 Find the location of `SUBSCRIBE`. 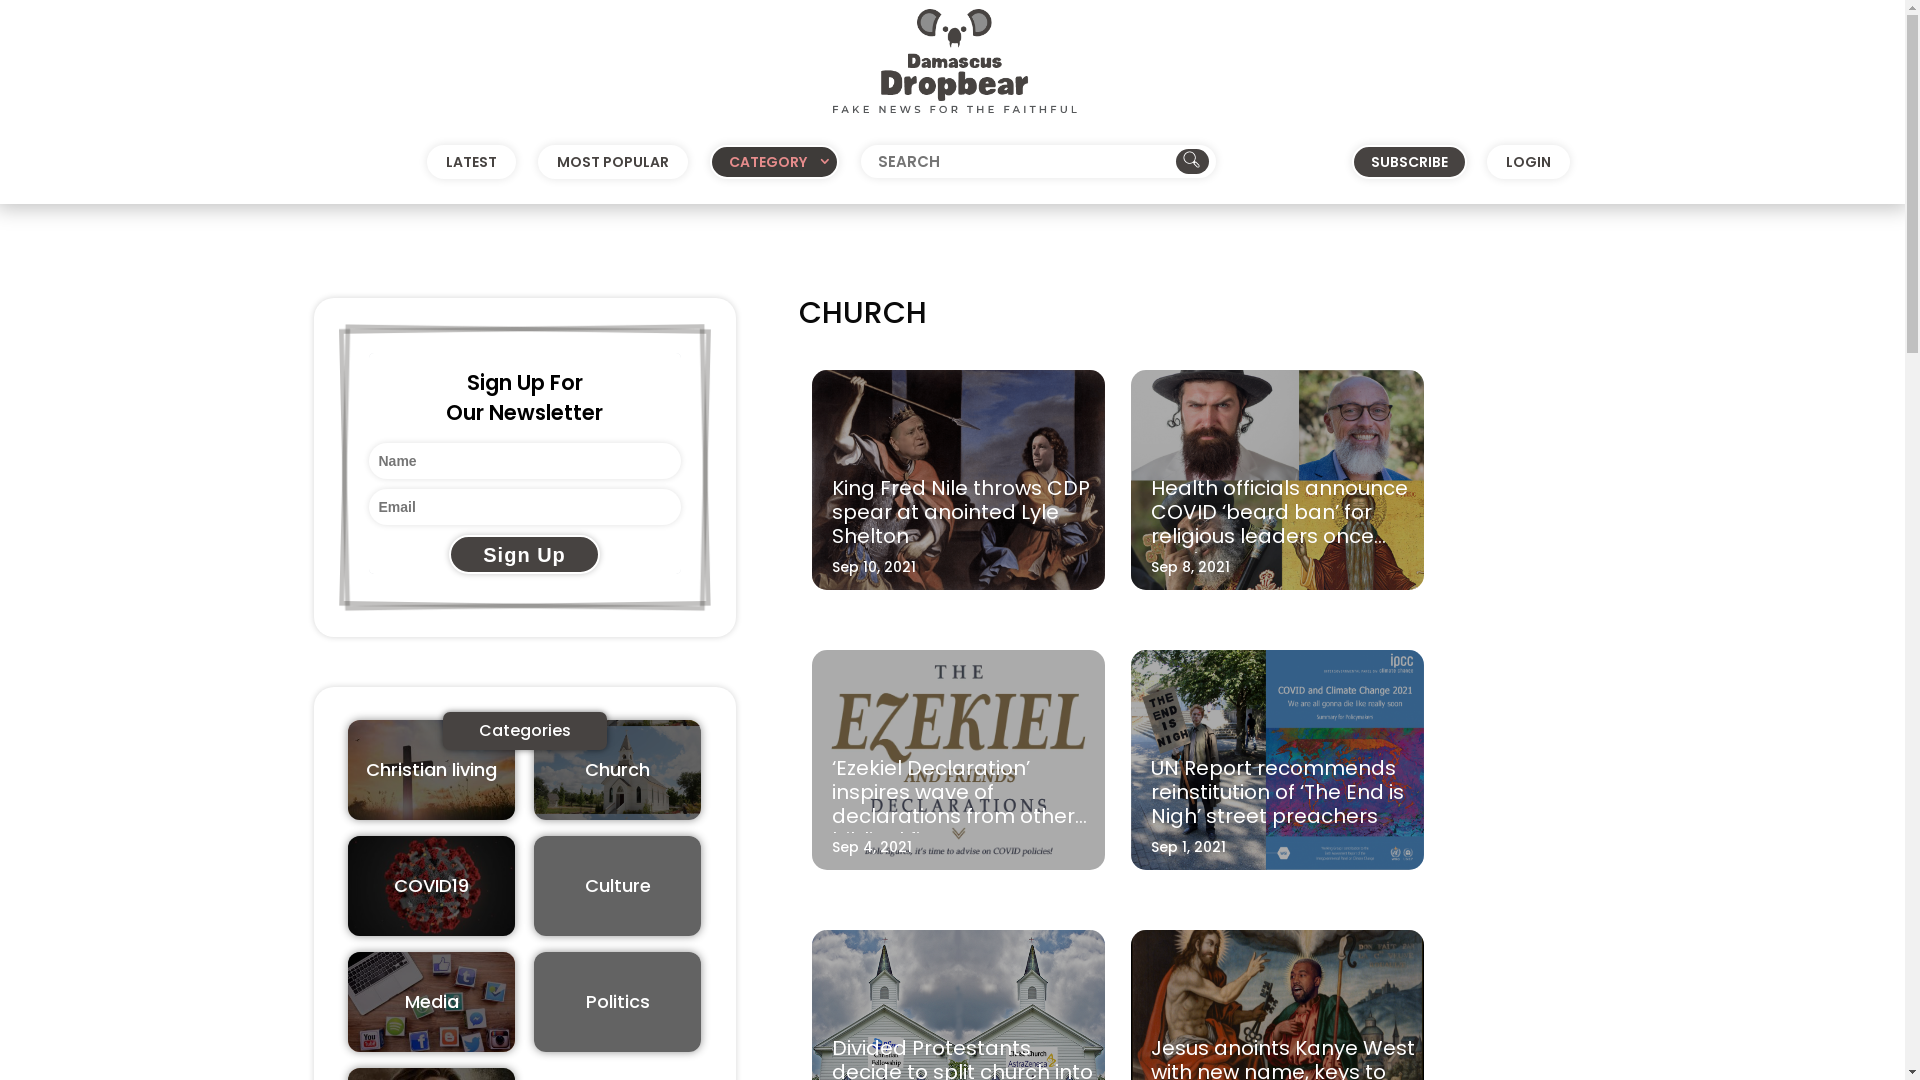

SUBSCRIBE is located at coordinates (1410, 162).